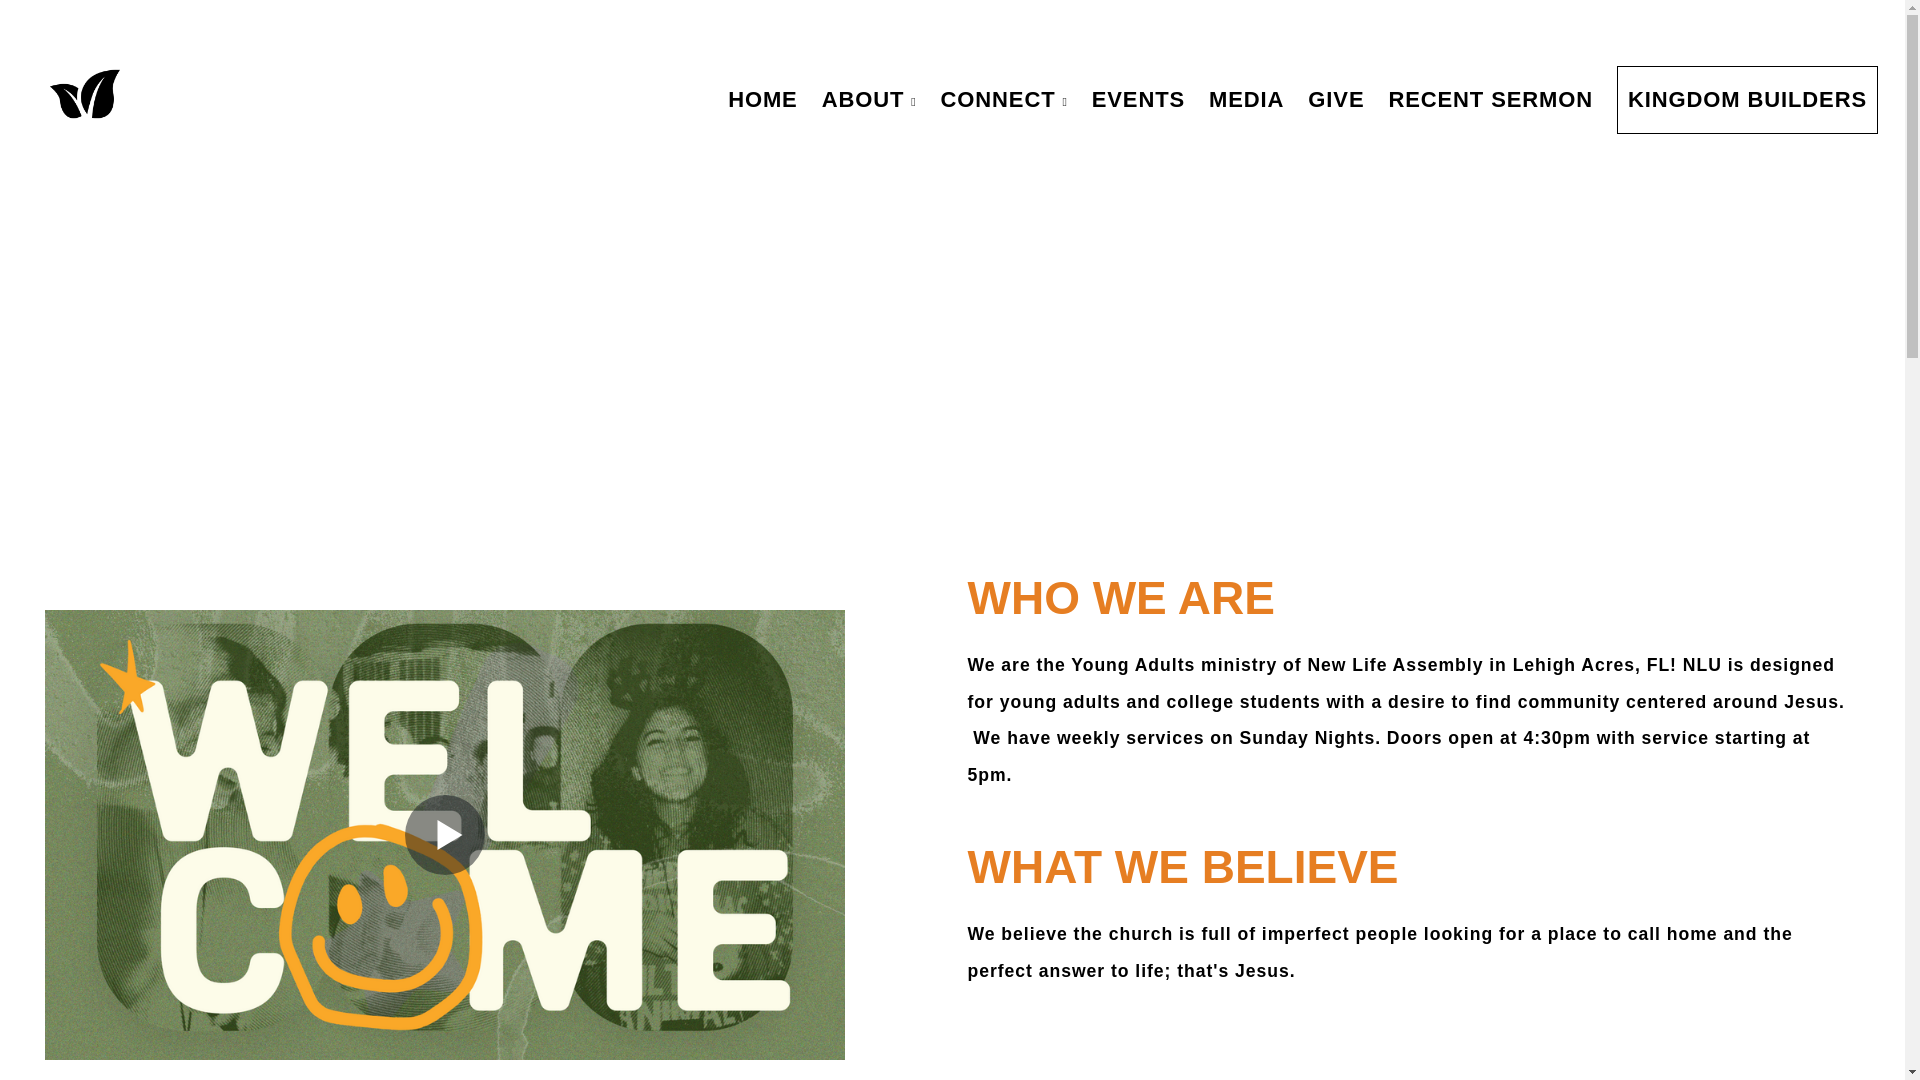 This screenshot has height=1080, width=1920. Describe the element at coordinates (1336, 99) in the screenshot. I see `GIVE` at that location.